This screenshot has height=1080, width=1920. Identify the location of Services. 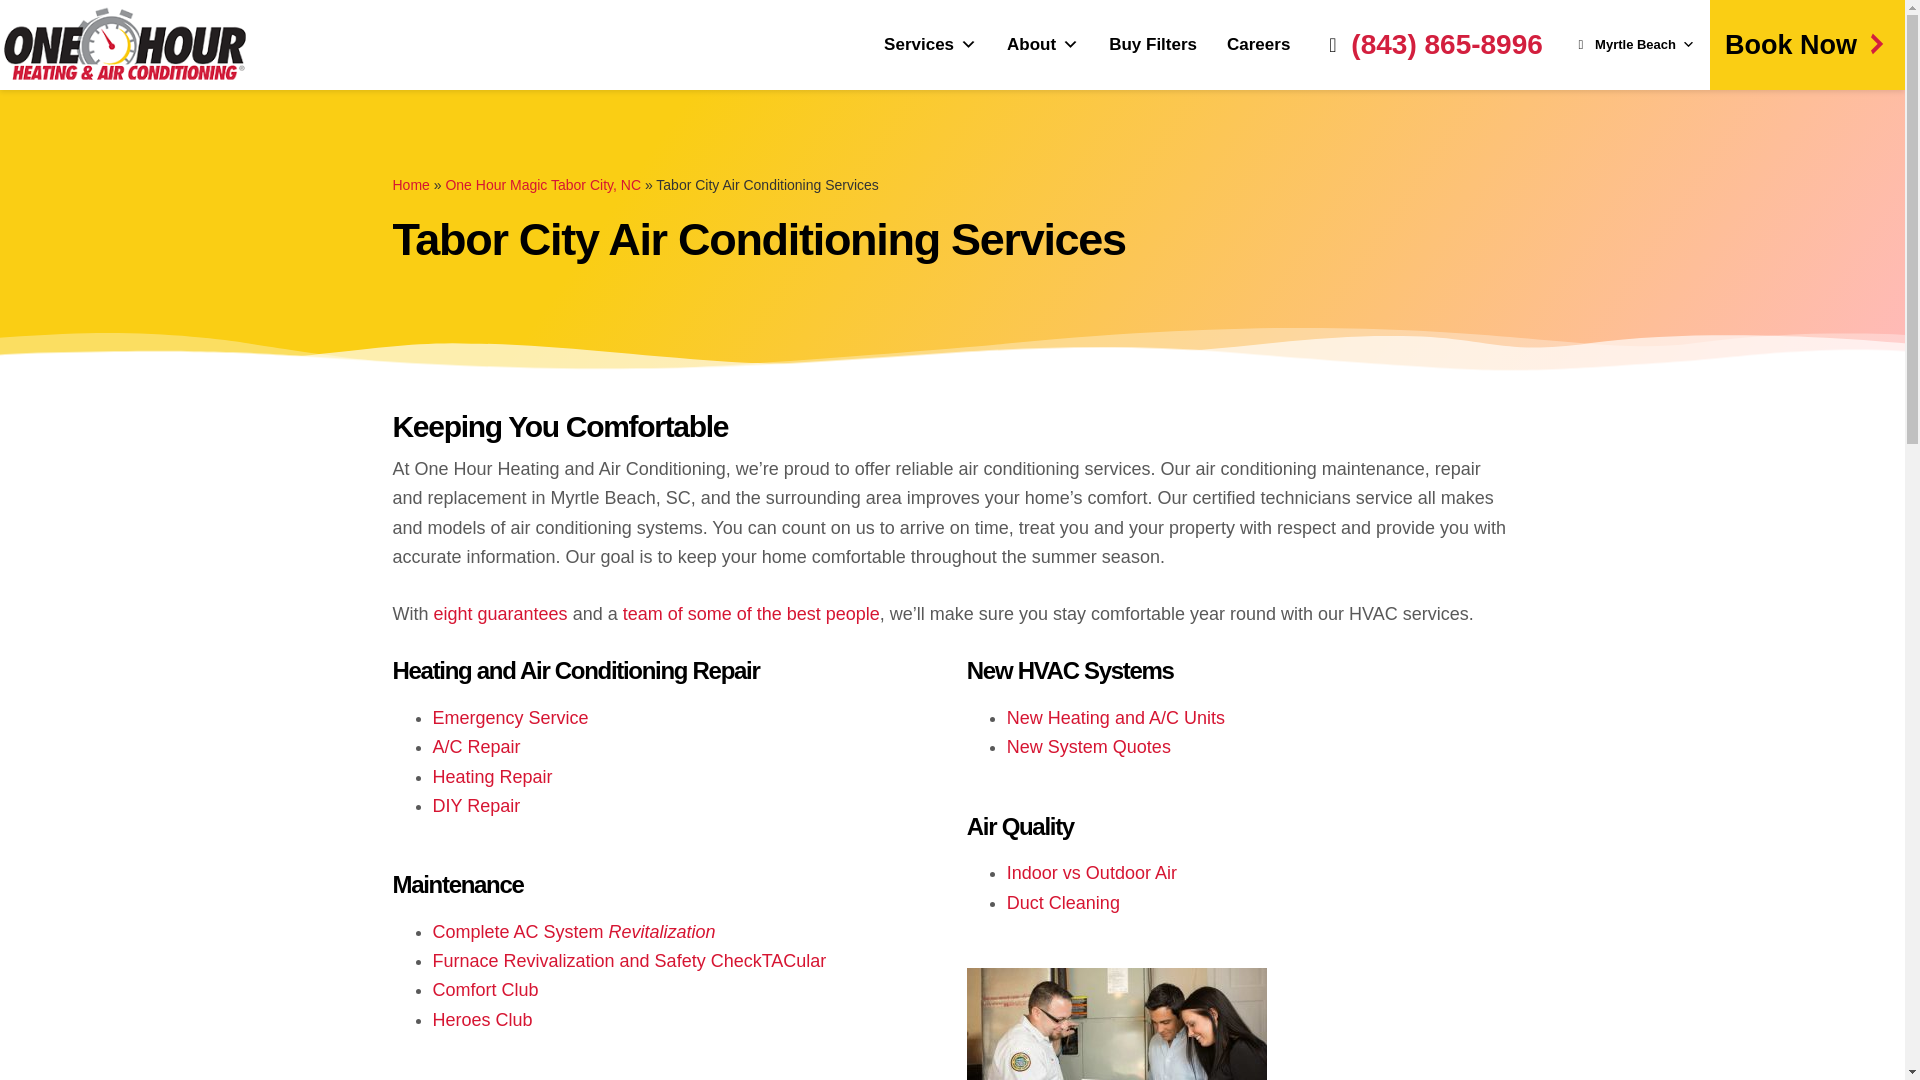
(930, 44).